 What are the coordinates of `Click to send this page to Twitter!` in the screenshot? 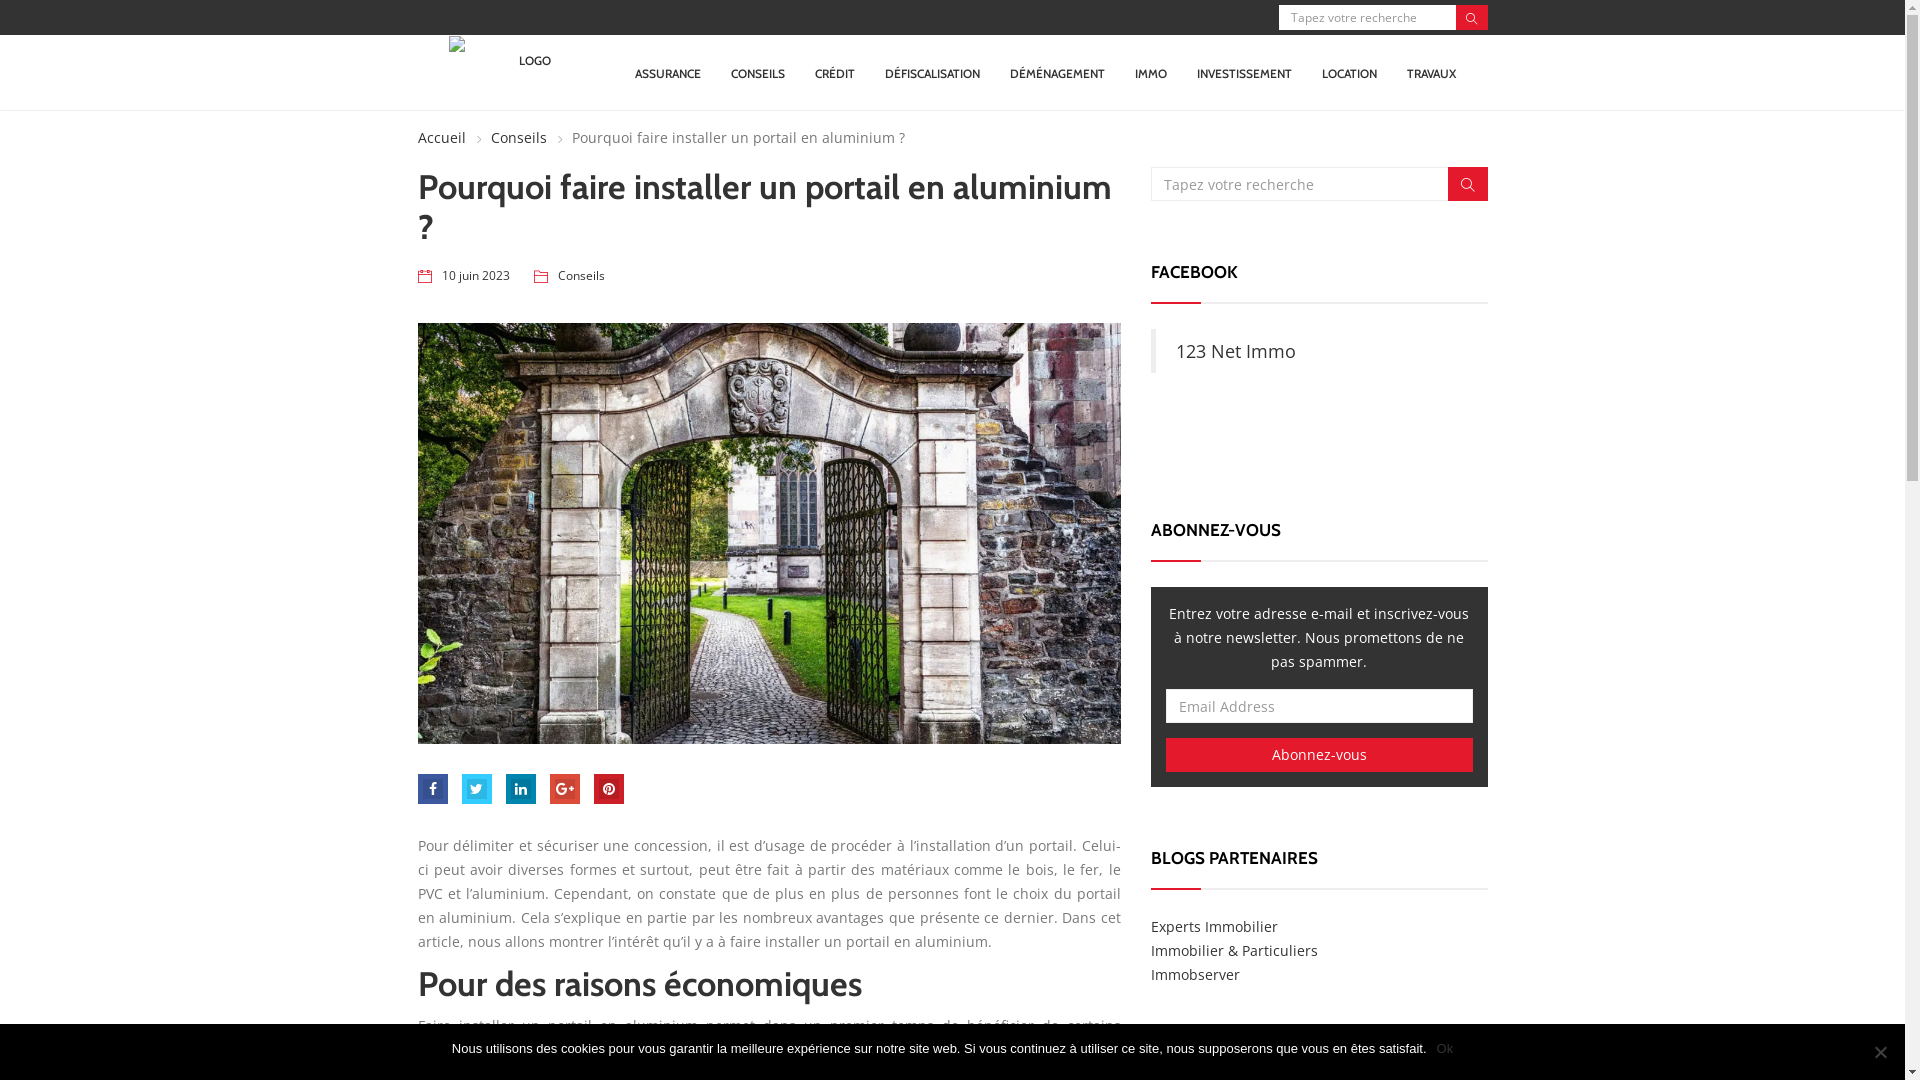 It's located at (476, 789).